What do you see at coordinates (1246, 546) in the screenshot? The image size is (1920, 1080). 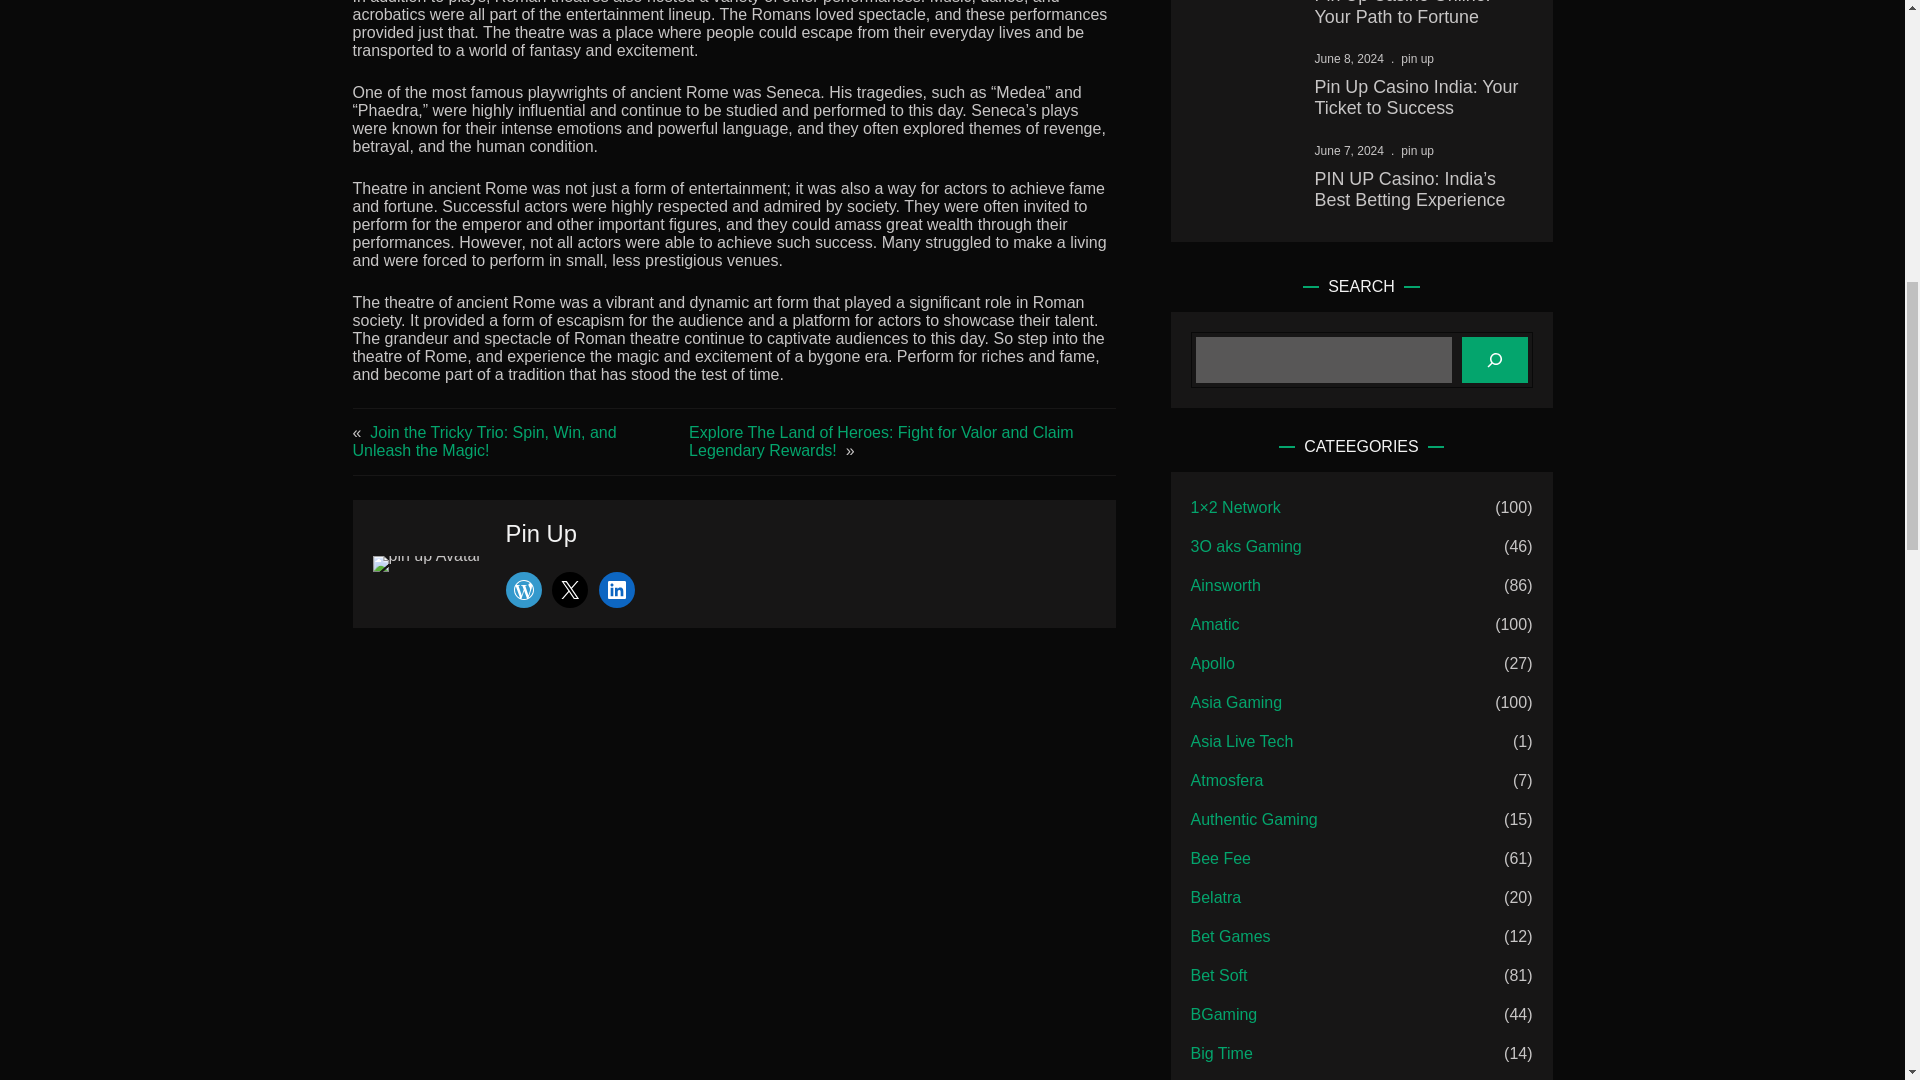 I see `3O aks Gaming` at bounding box center [1246, 546].